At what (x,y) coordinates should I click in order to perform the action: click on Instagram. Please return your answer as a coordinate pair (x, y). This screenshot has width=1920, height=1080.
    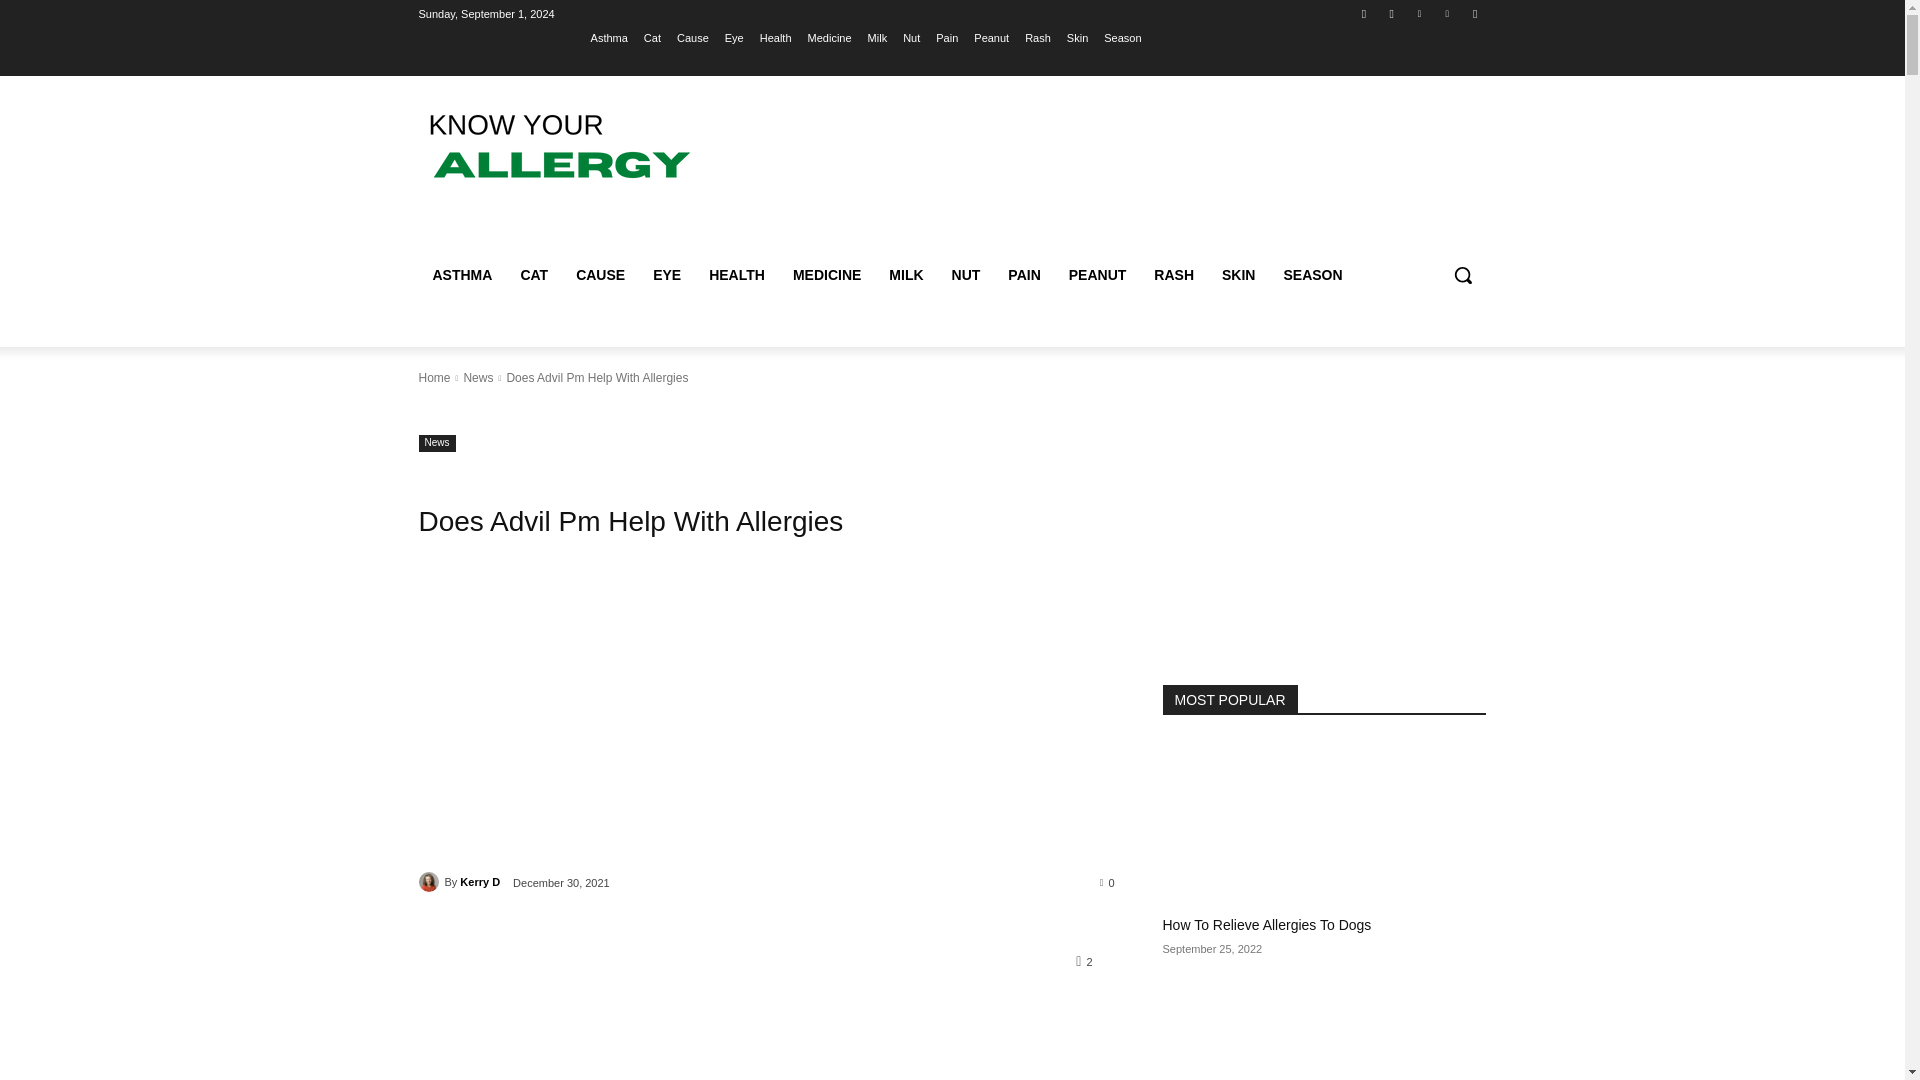
    Looking at the image, I should click on (1392, 13).